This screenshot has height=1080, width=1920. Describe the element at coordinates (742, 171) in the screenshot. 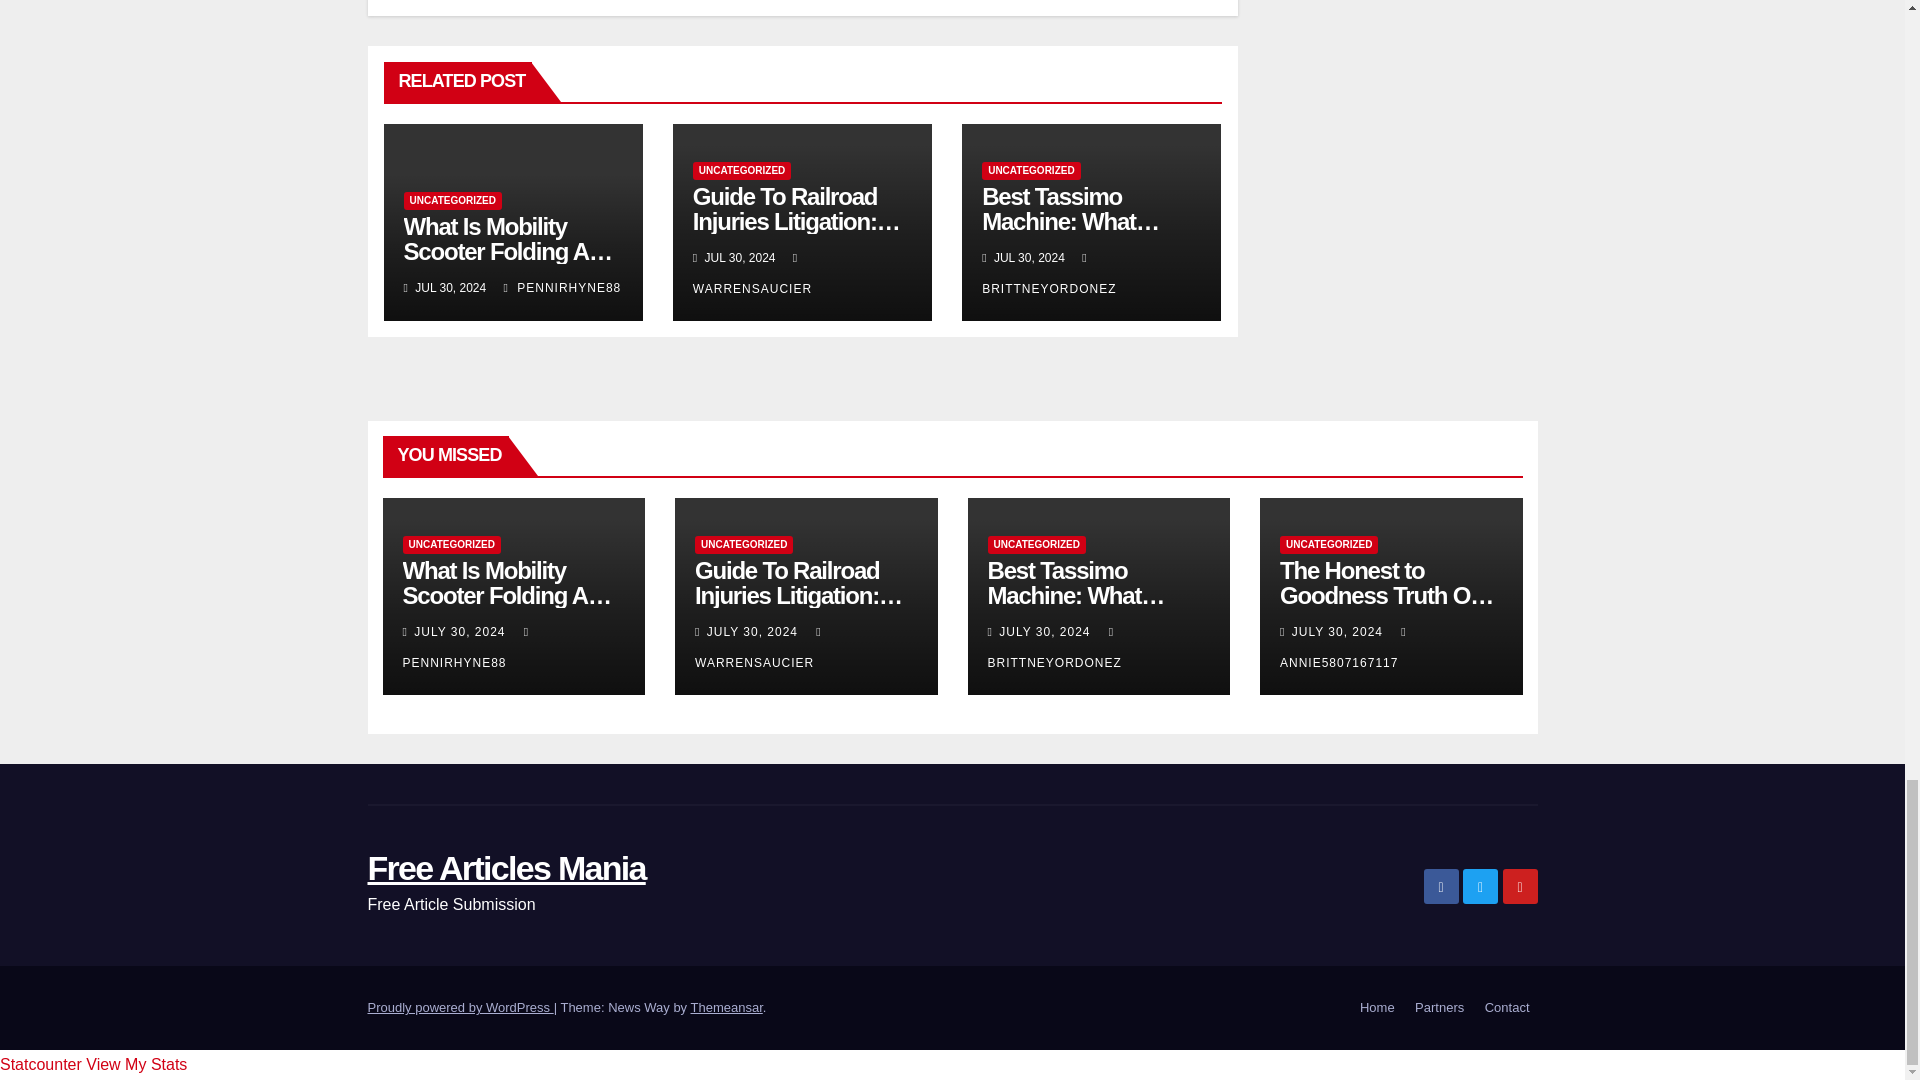

I see `UNCATEGORIZED` at that location.